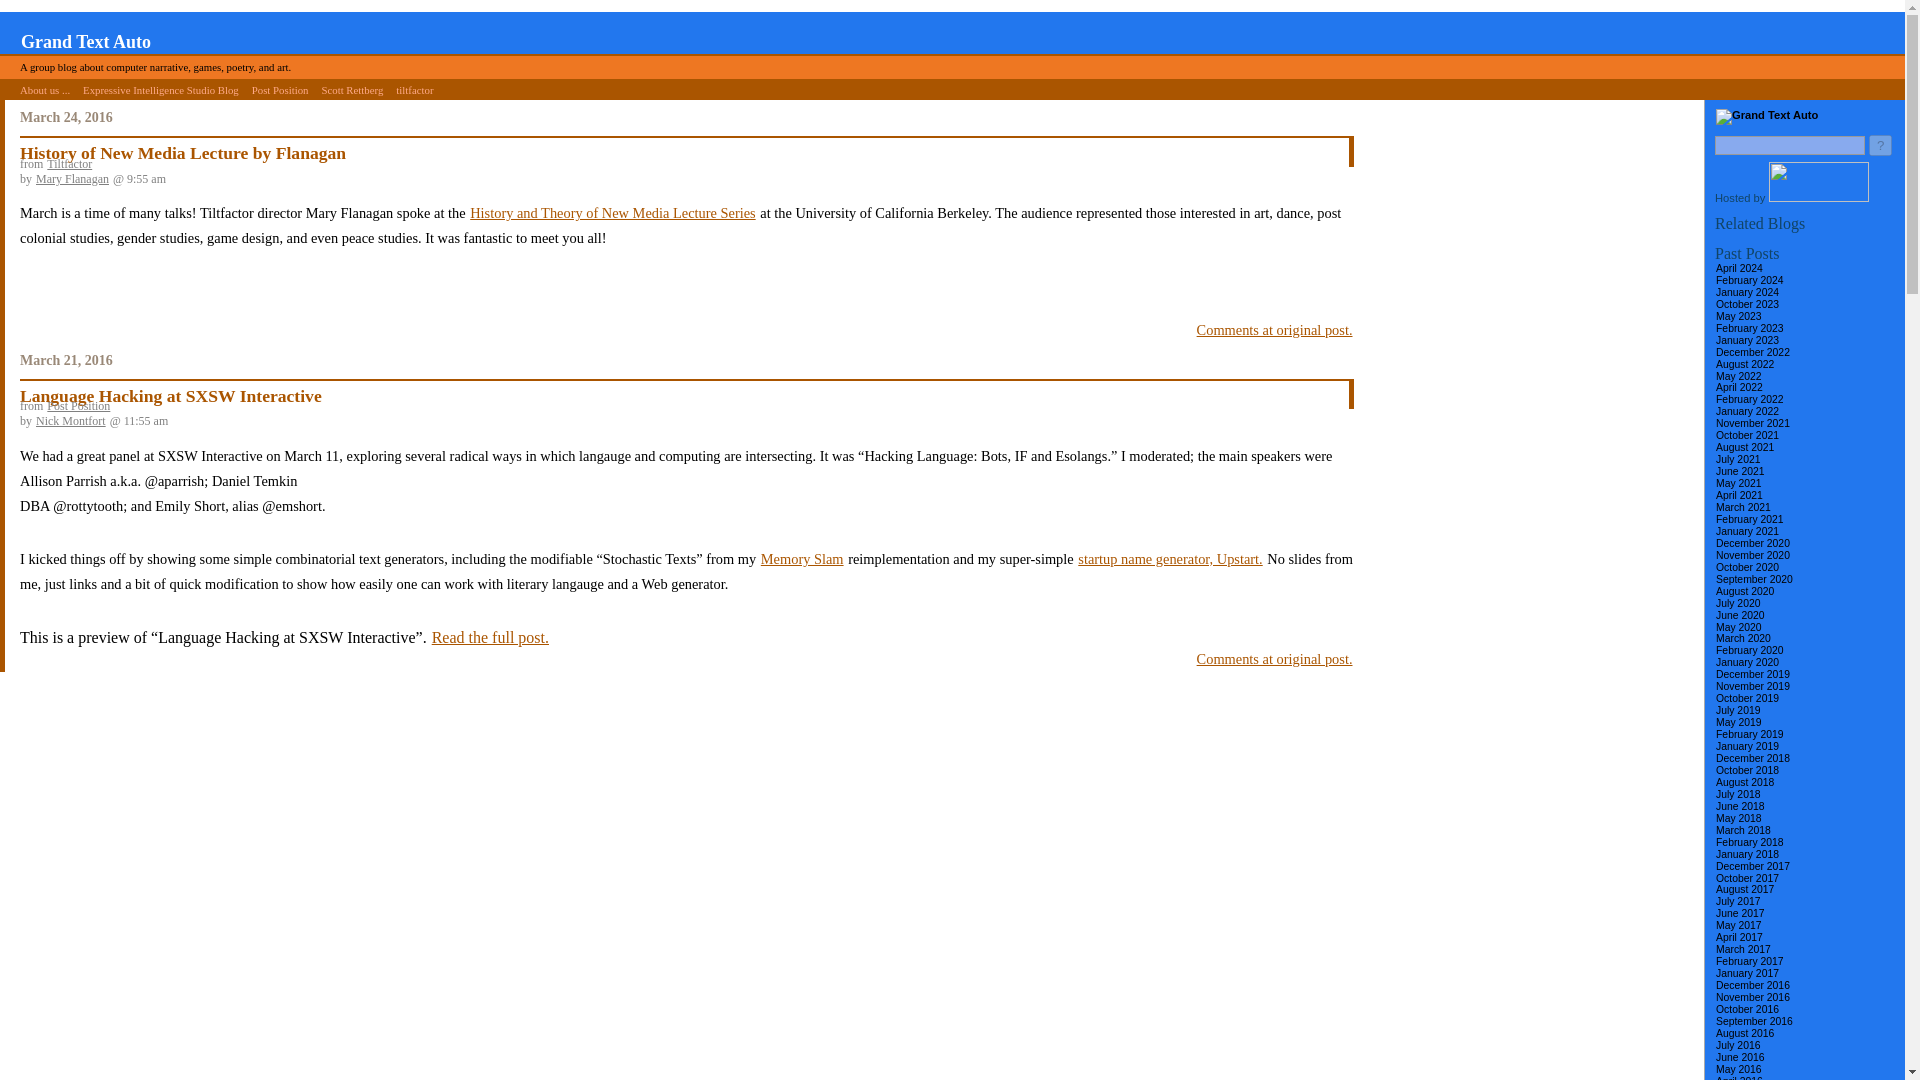 Image resolution: width=1920 pixels, height=1080 pixels. What do you see at coordinates (1737, 458) in the screenshot?
I see `July 2021` at bounding box center [1737, 458].